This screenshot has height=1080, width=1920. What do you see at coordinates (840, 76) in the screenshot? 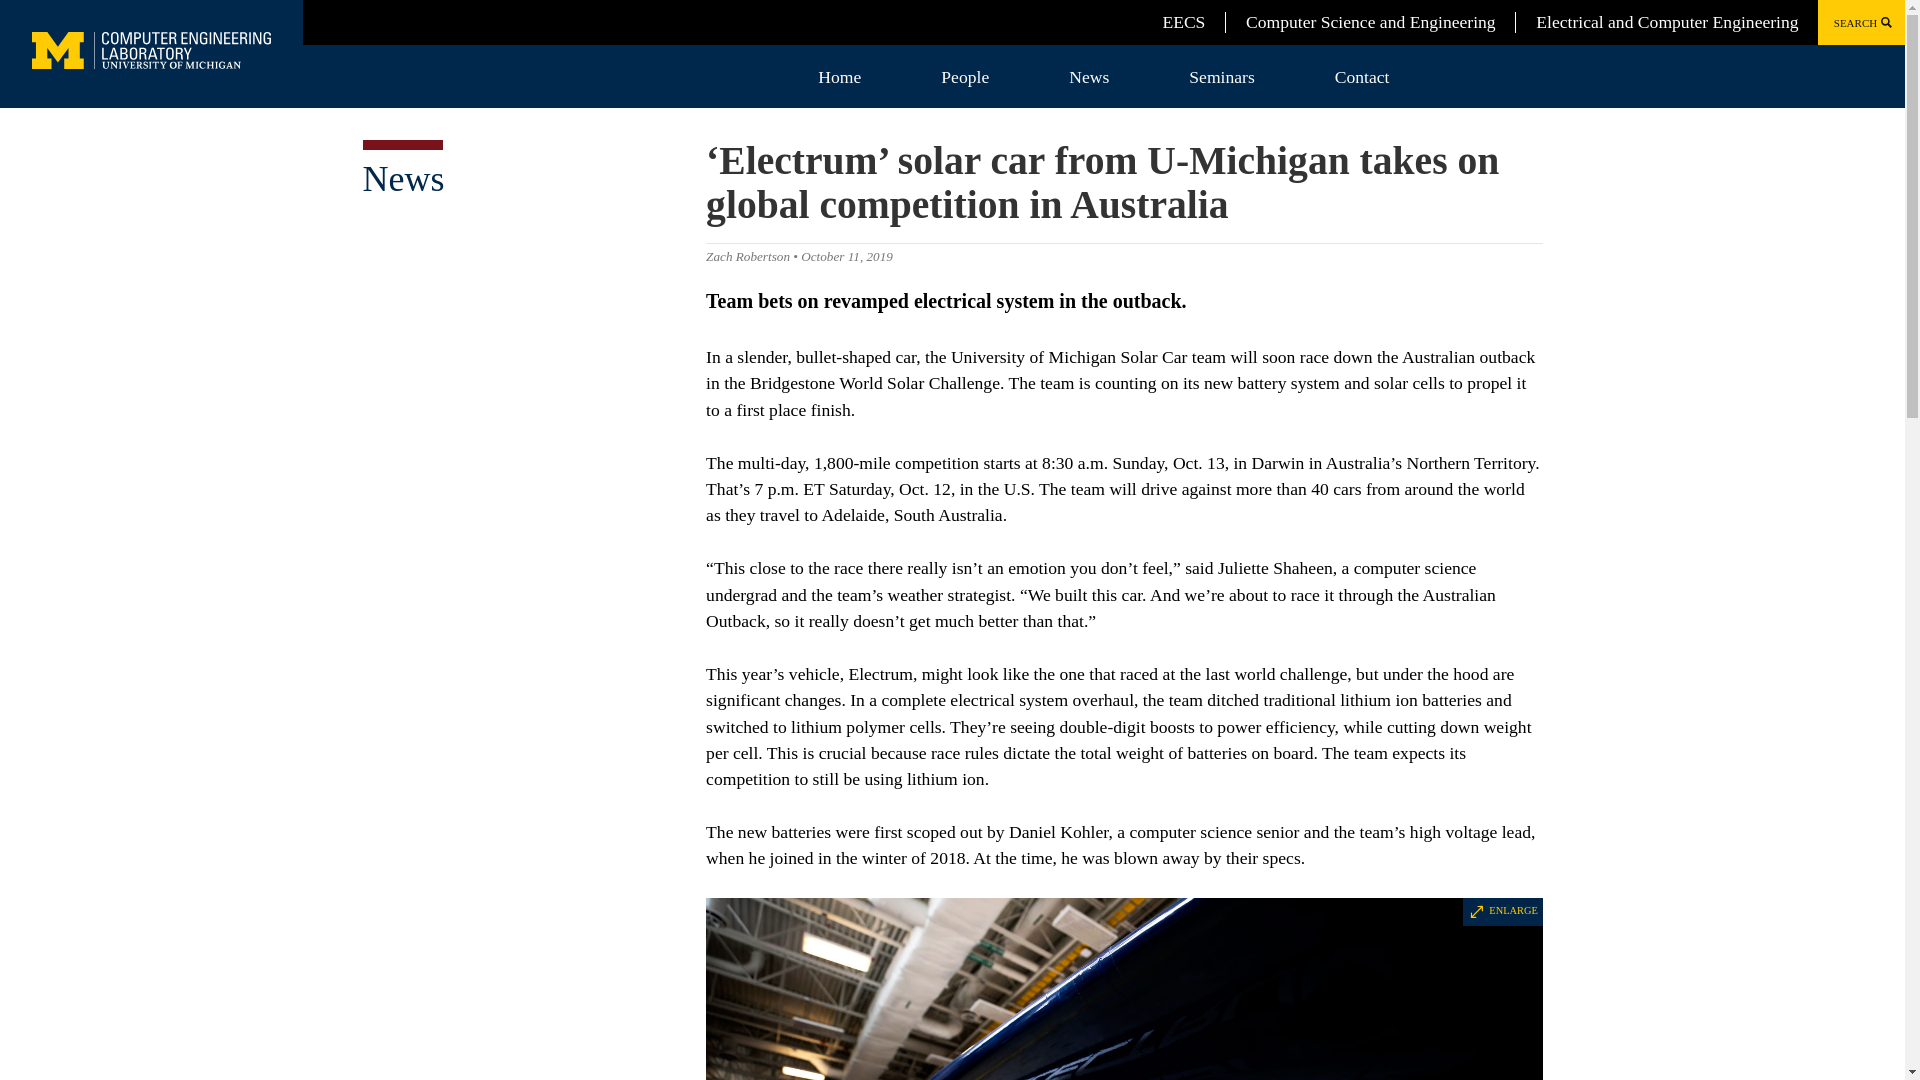
I see `Home` at bounding box center [840, 76].